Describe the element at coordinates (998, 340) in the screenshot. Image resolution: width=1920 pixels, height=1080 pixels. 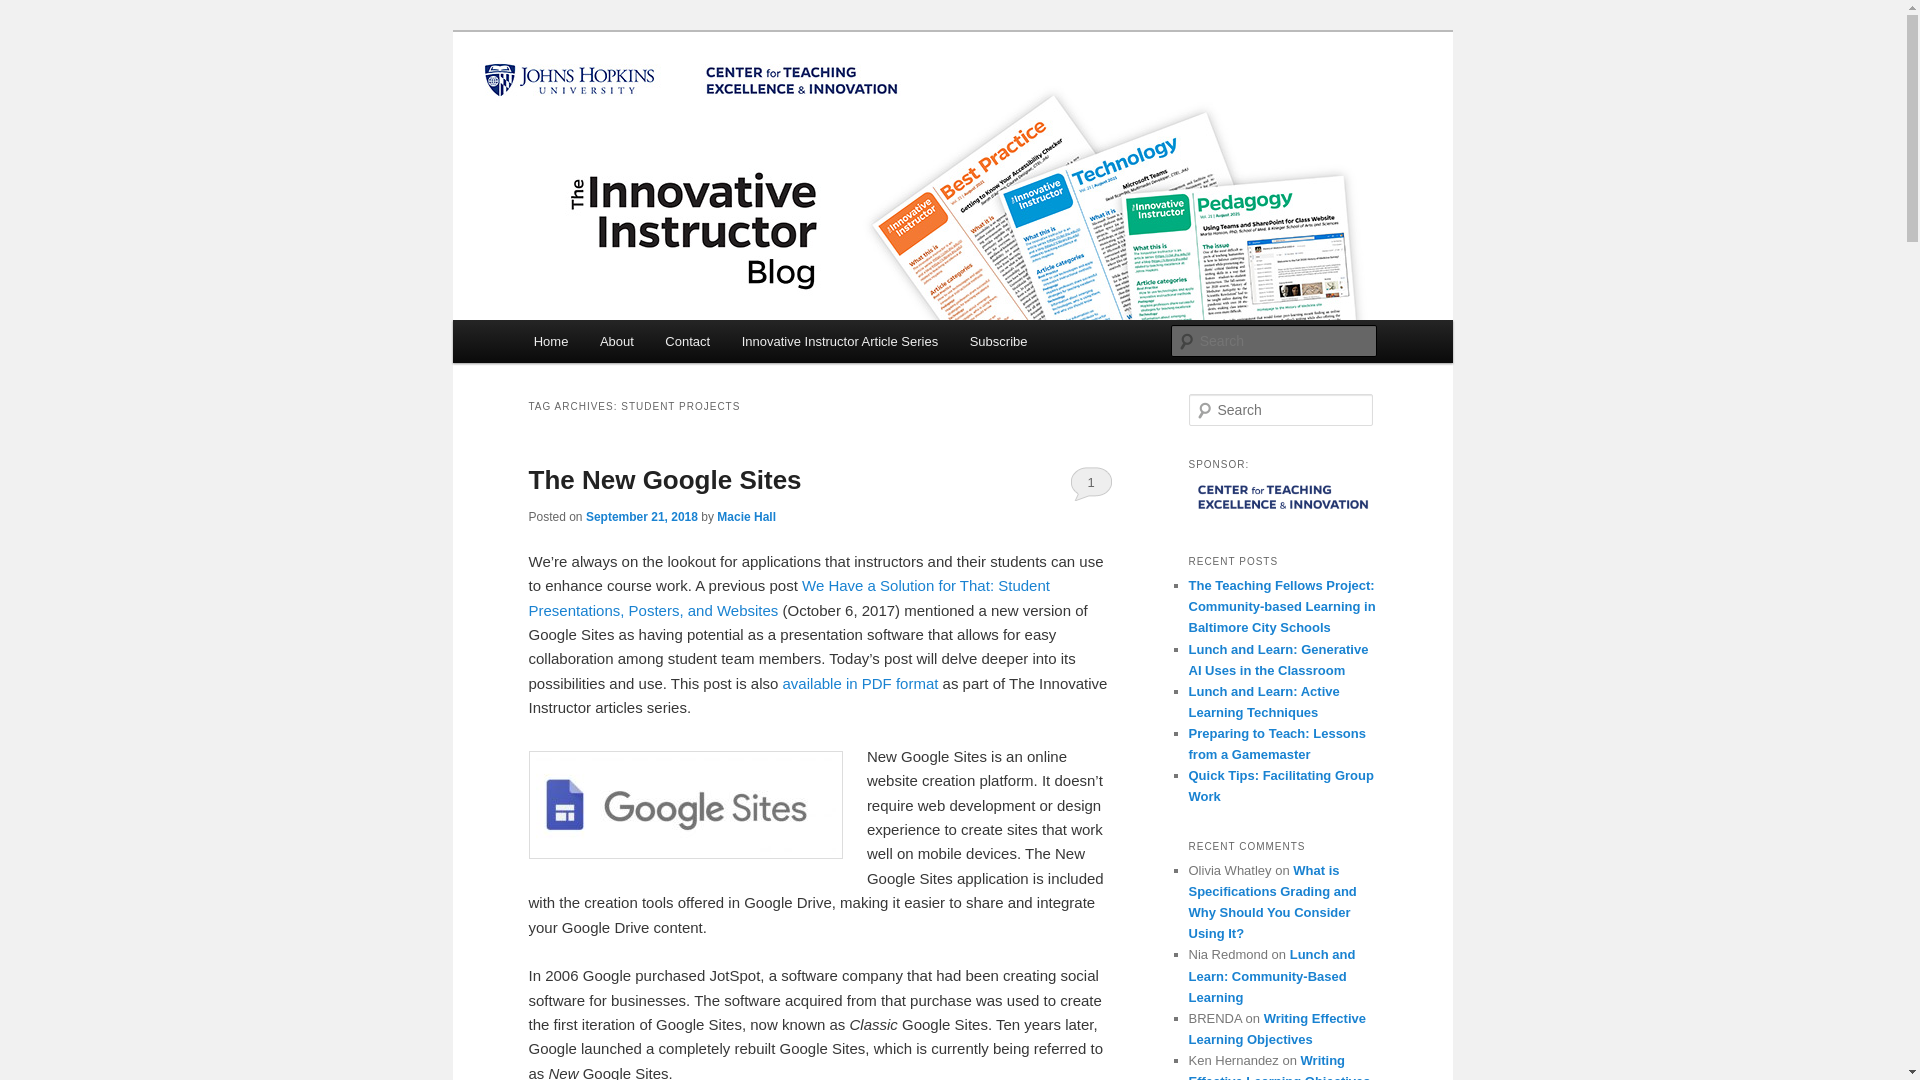
I see `Subscribe` at that location.